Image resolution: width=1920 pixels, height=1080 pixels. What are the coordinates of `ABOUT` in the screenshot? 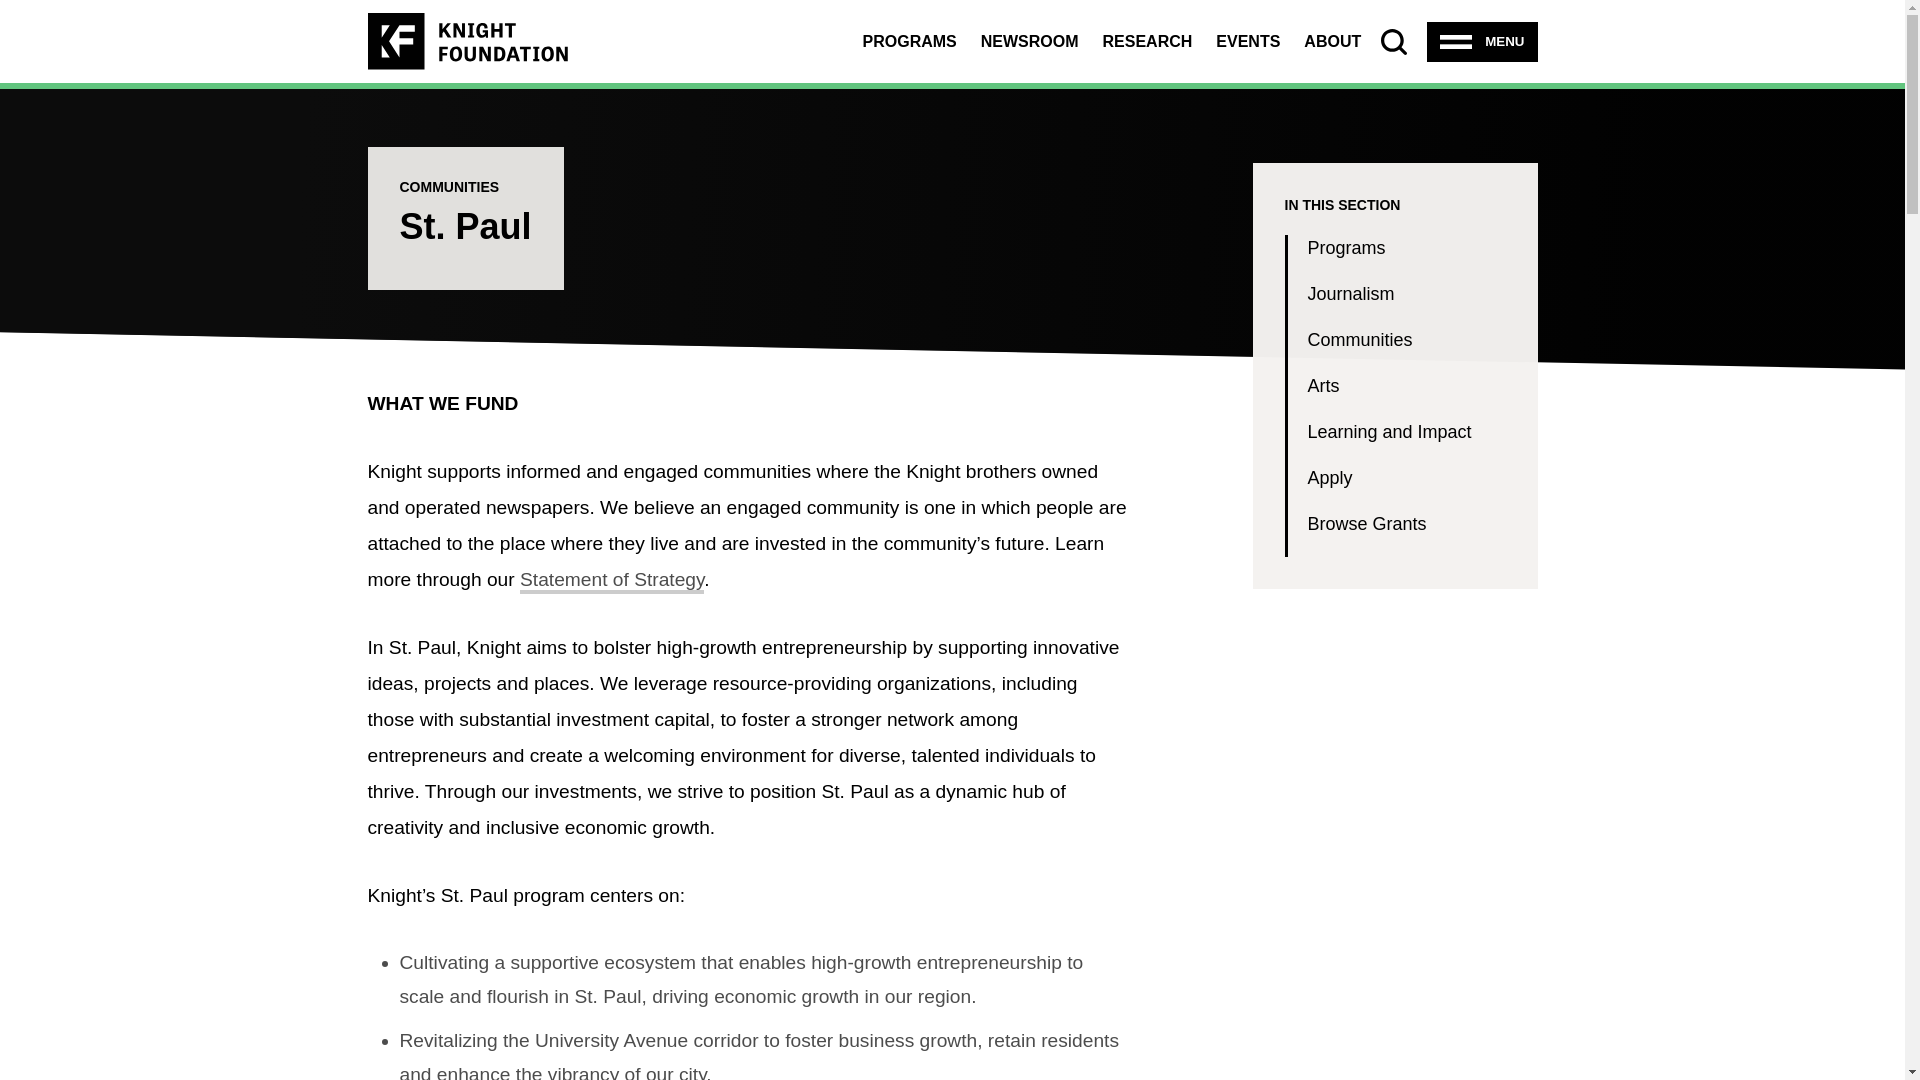 It's located at (1332, 40).